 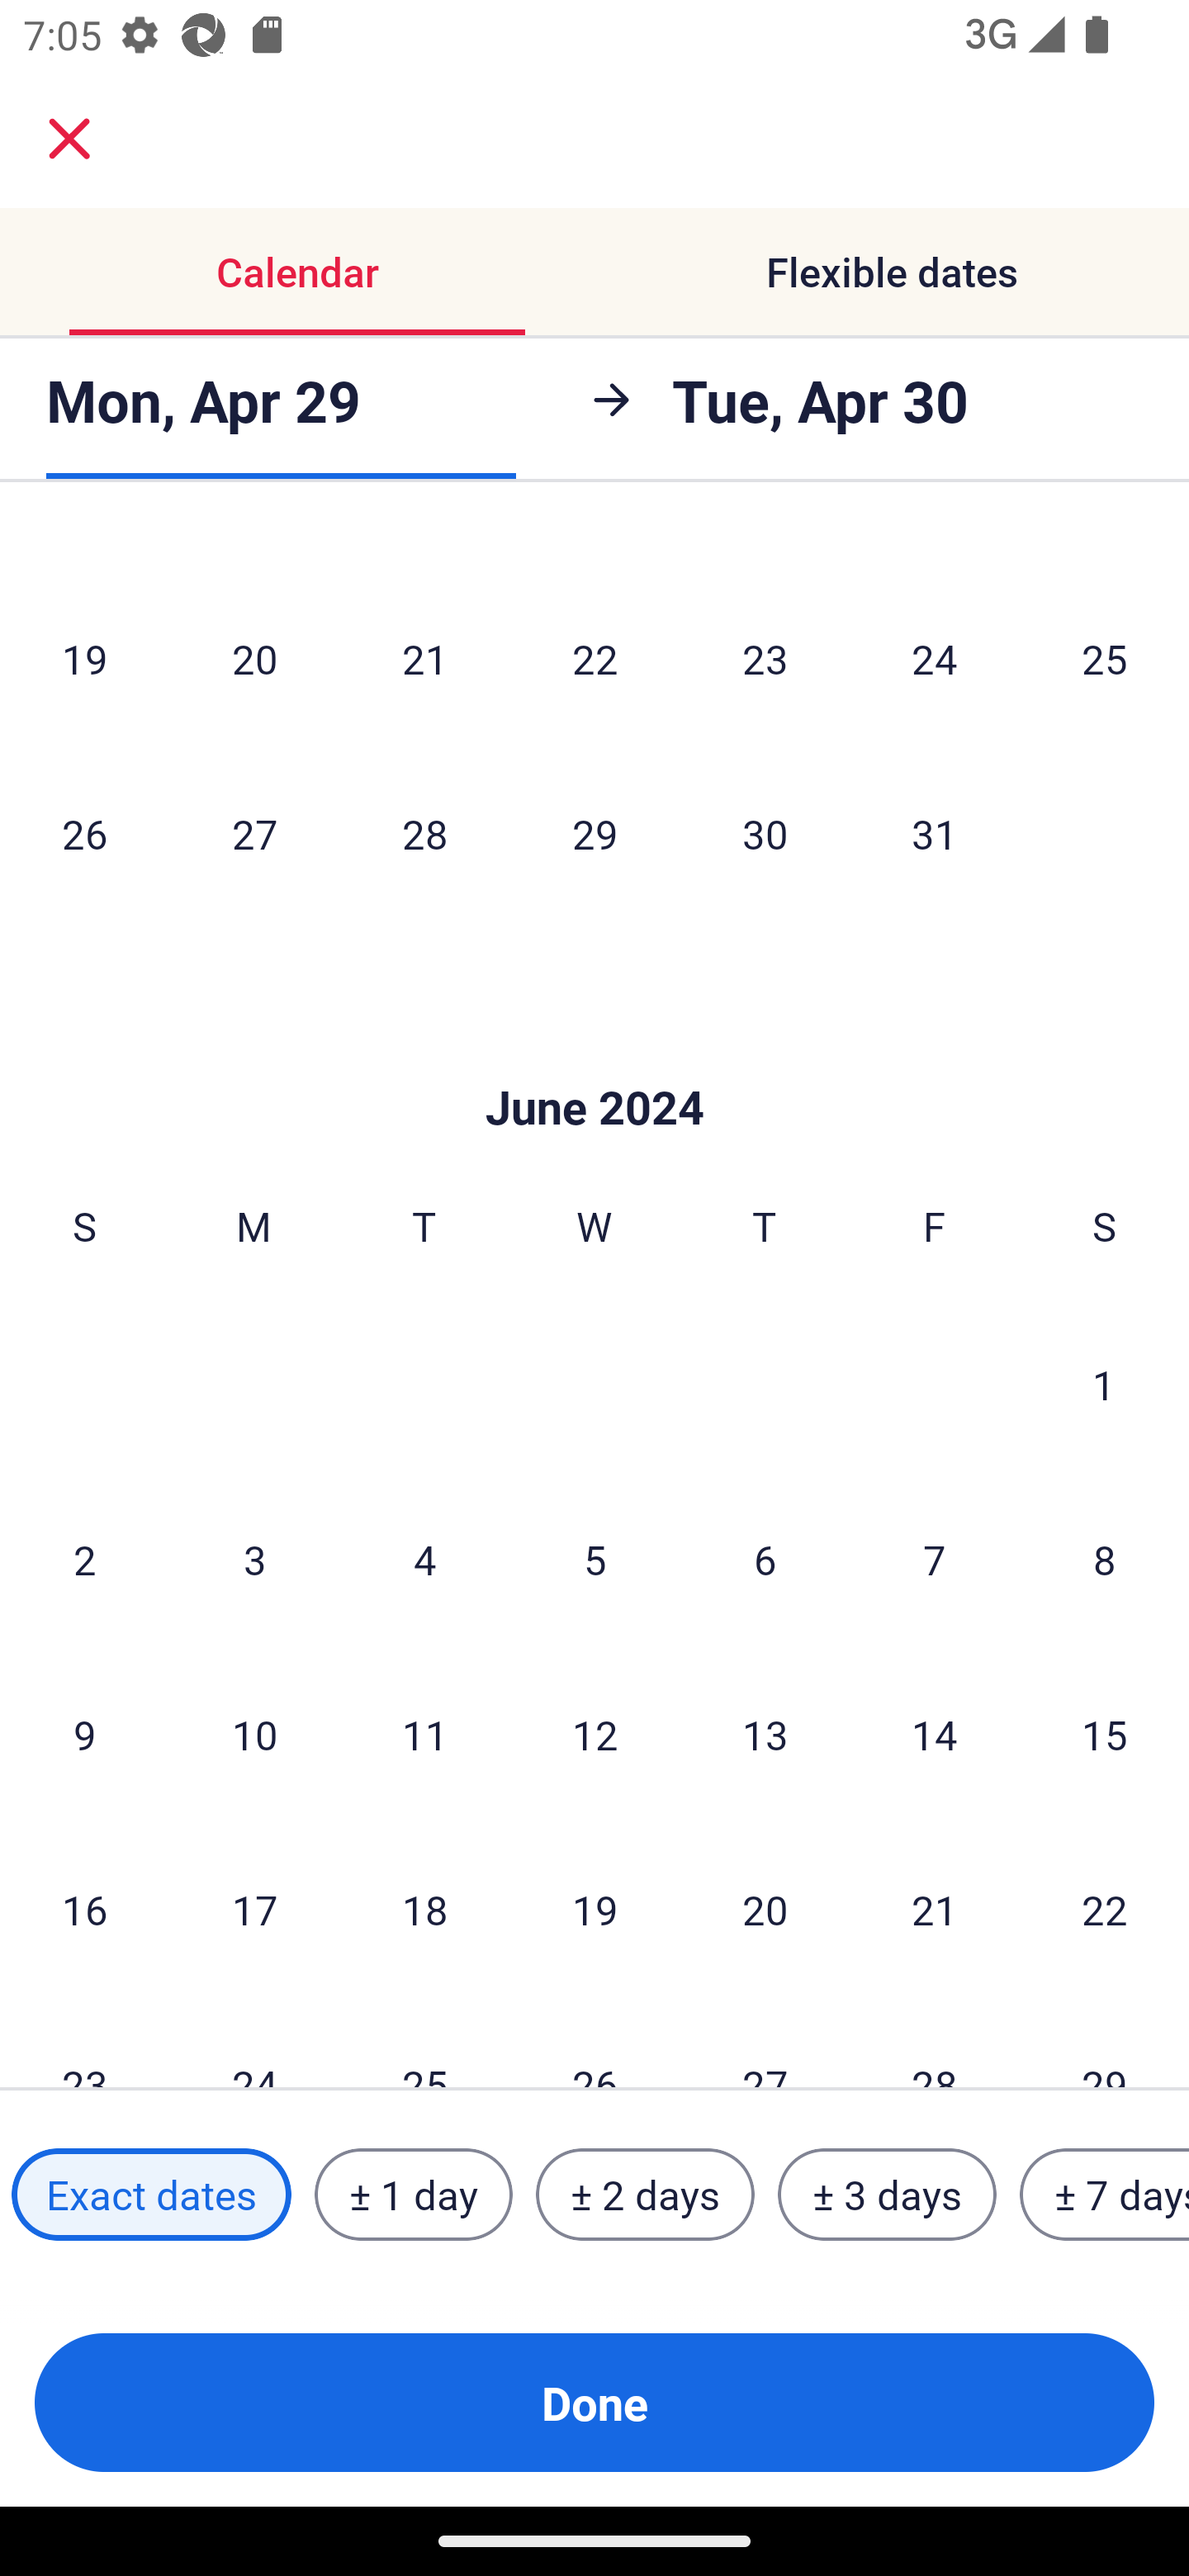 I want to click on 17 Monday, June 17, 2024, so click(x=254, y=1908).